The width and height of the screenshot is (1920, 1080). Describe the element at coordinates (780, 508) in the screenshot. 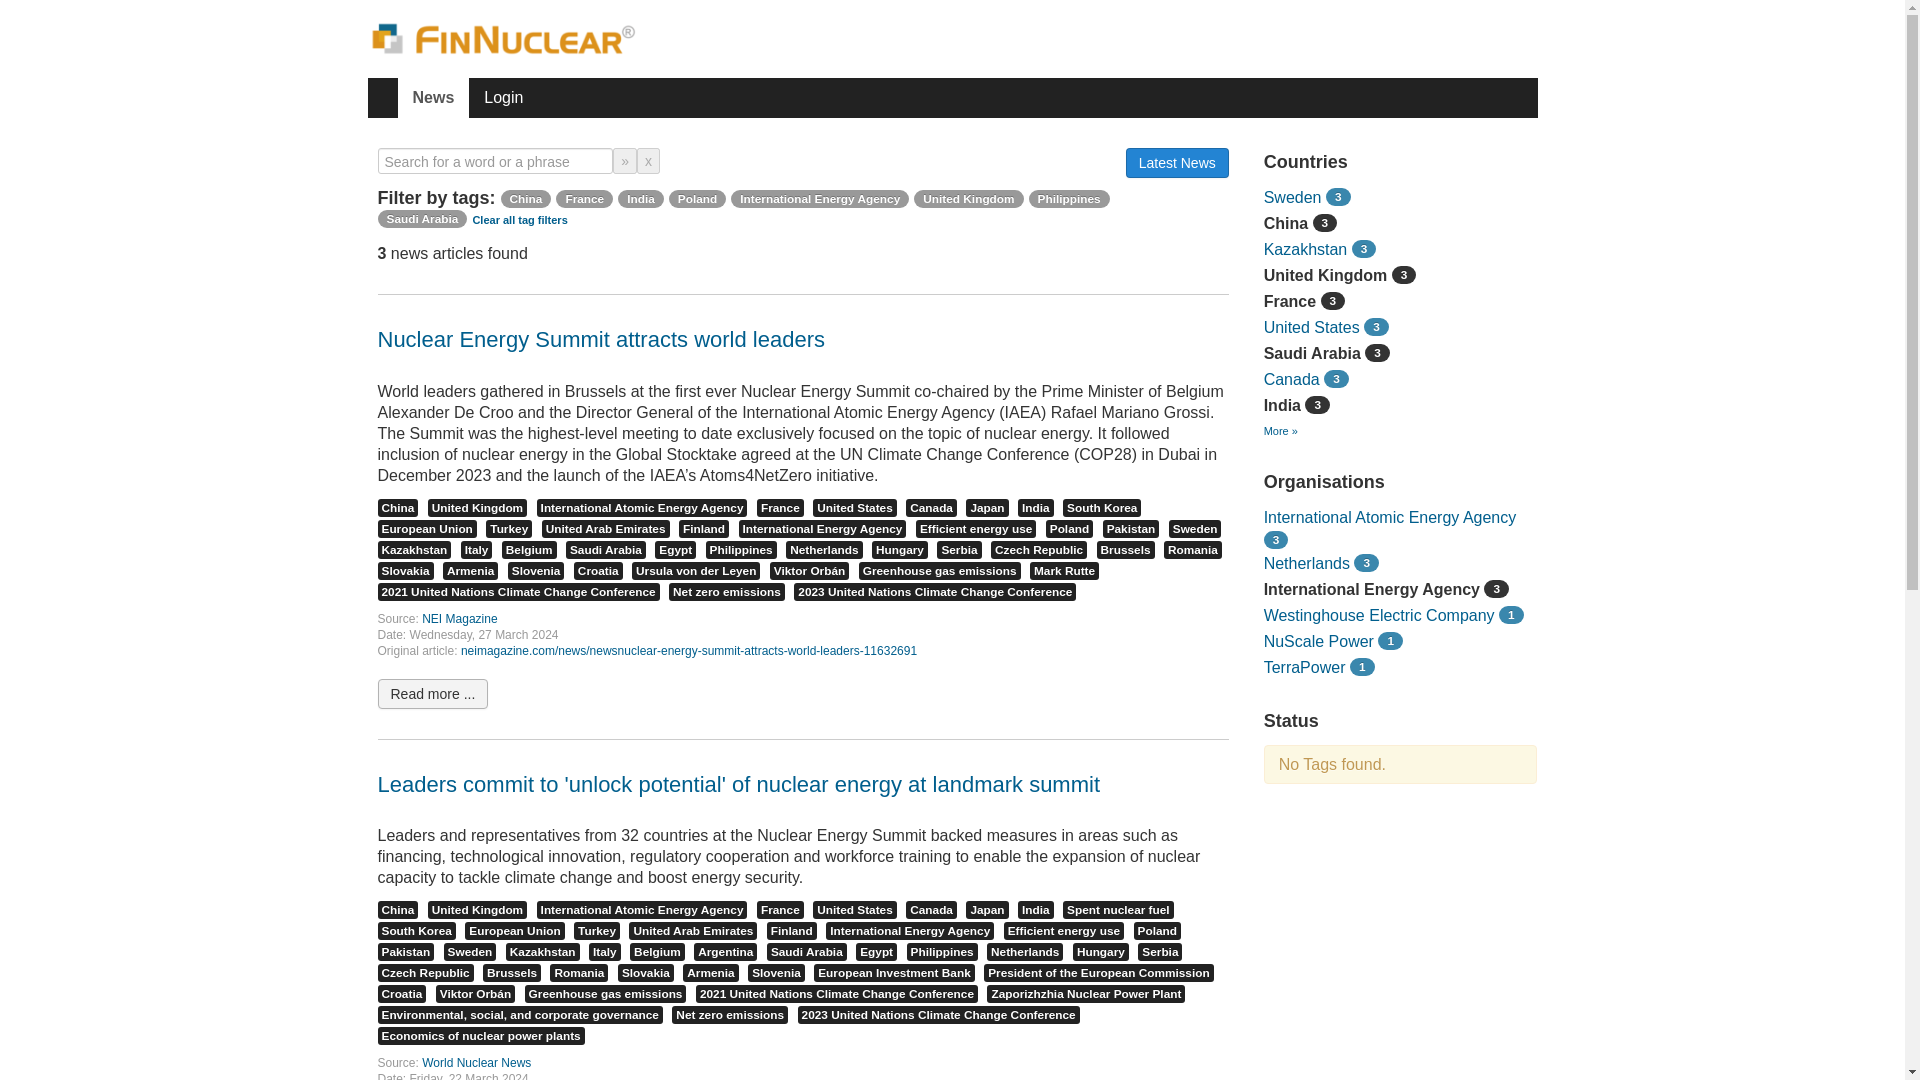

I see `France` at that location.